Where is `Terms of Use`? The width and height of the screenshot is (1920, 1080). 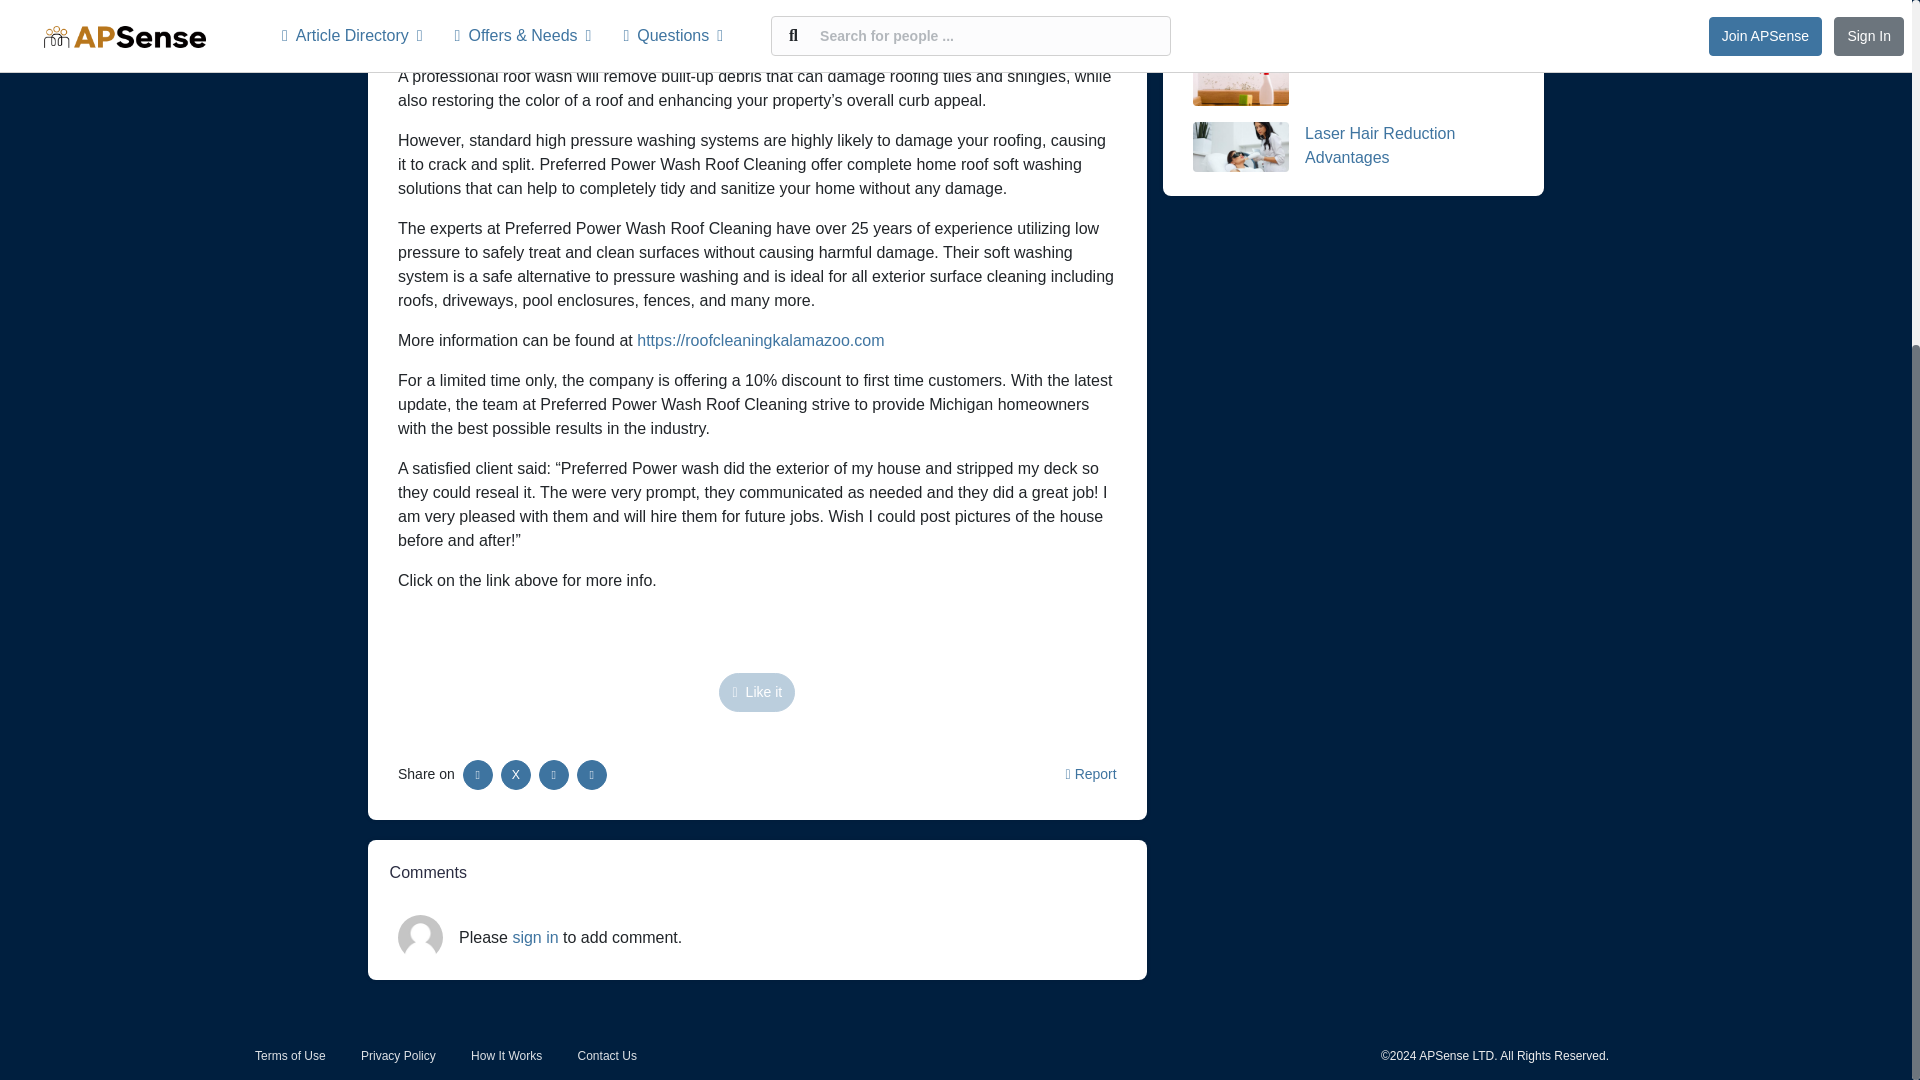
Terms of Use is located at coordinates (290, 1055).